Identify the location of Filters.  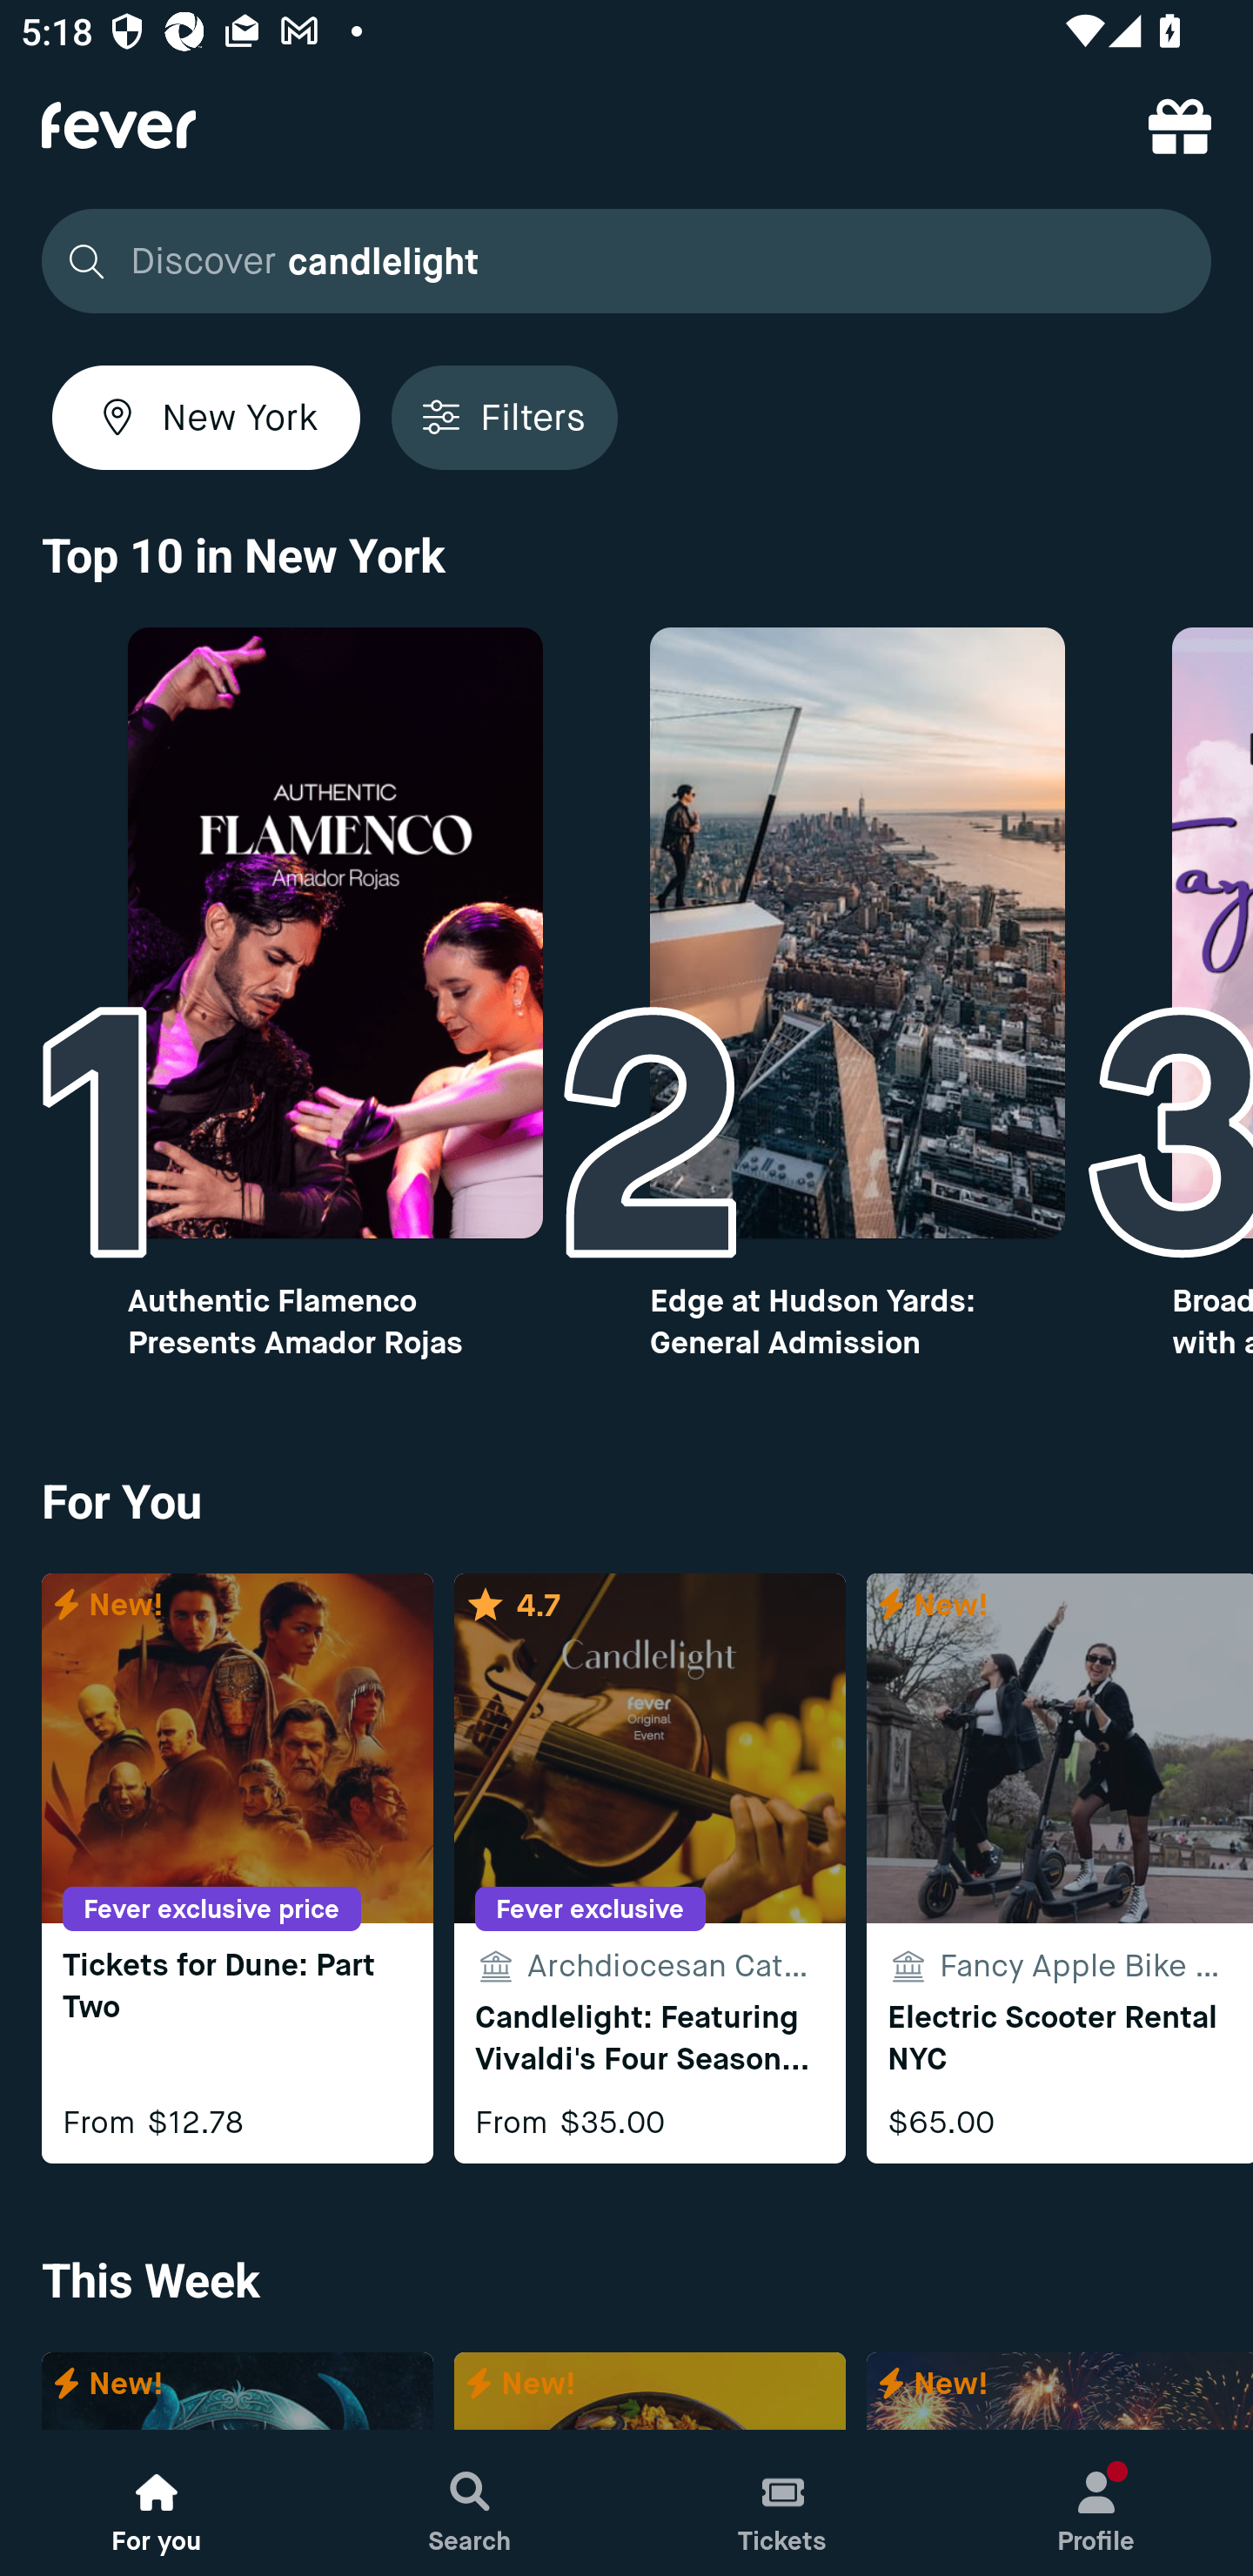
(504, 417).